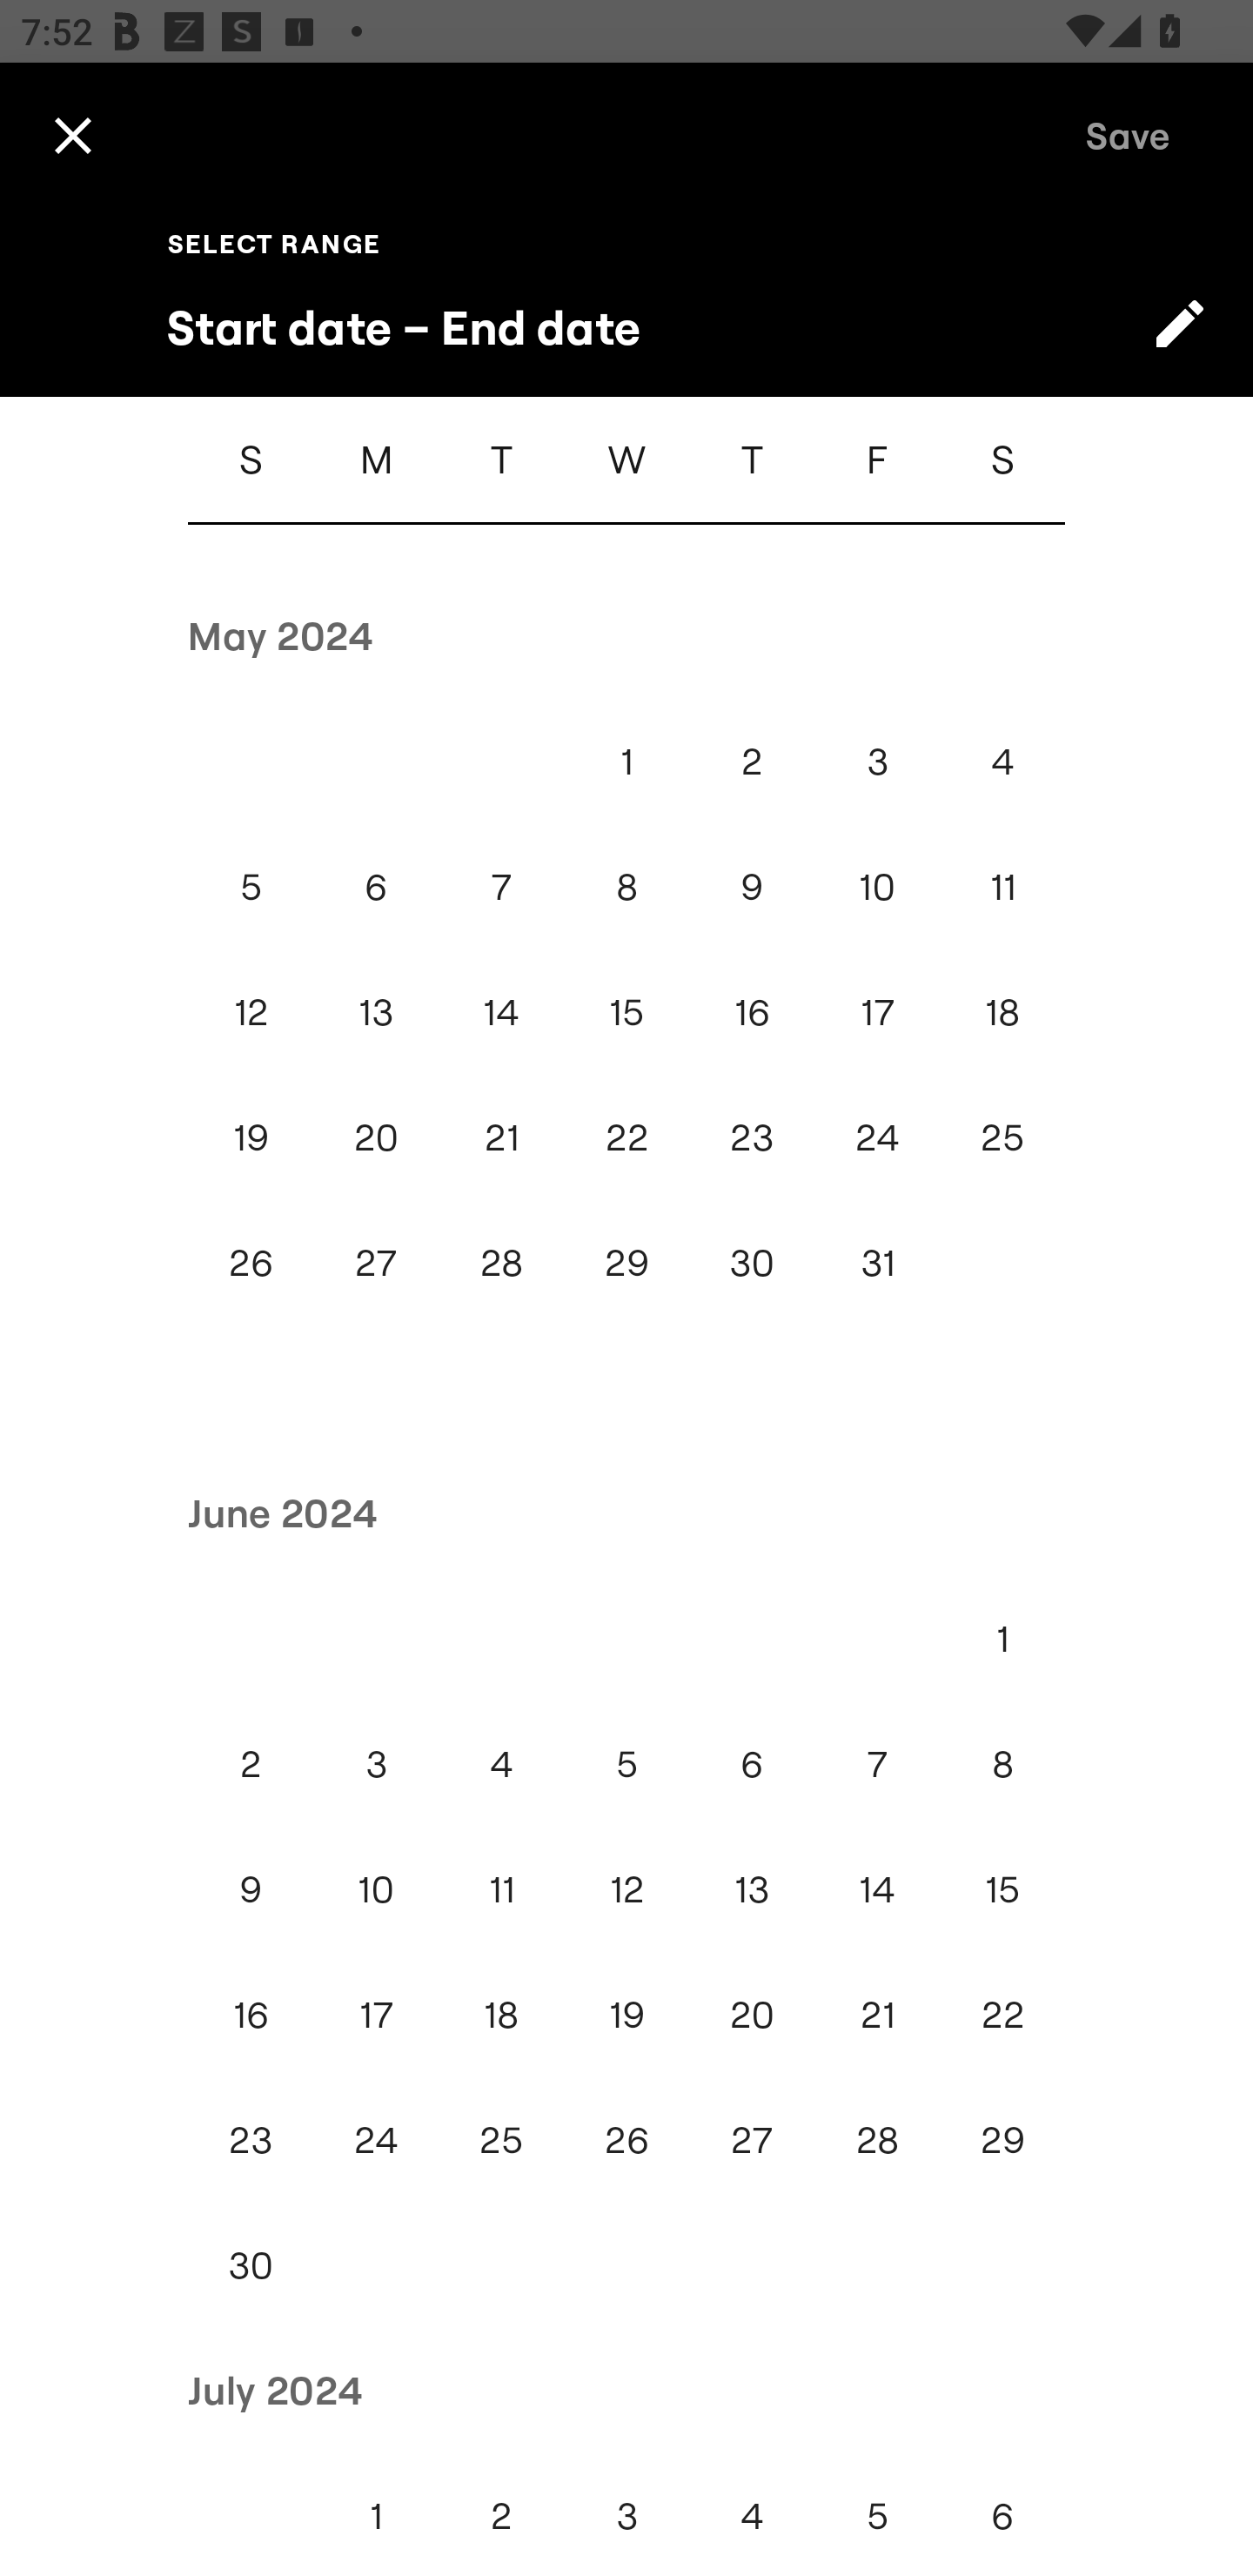  I want to click on 2 Sun, Jun 2, so click(251, 1763).